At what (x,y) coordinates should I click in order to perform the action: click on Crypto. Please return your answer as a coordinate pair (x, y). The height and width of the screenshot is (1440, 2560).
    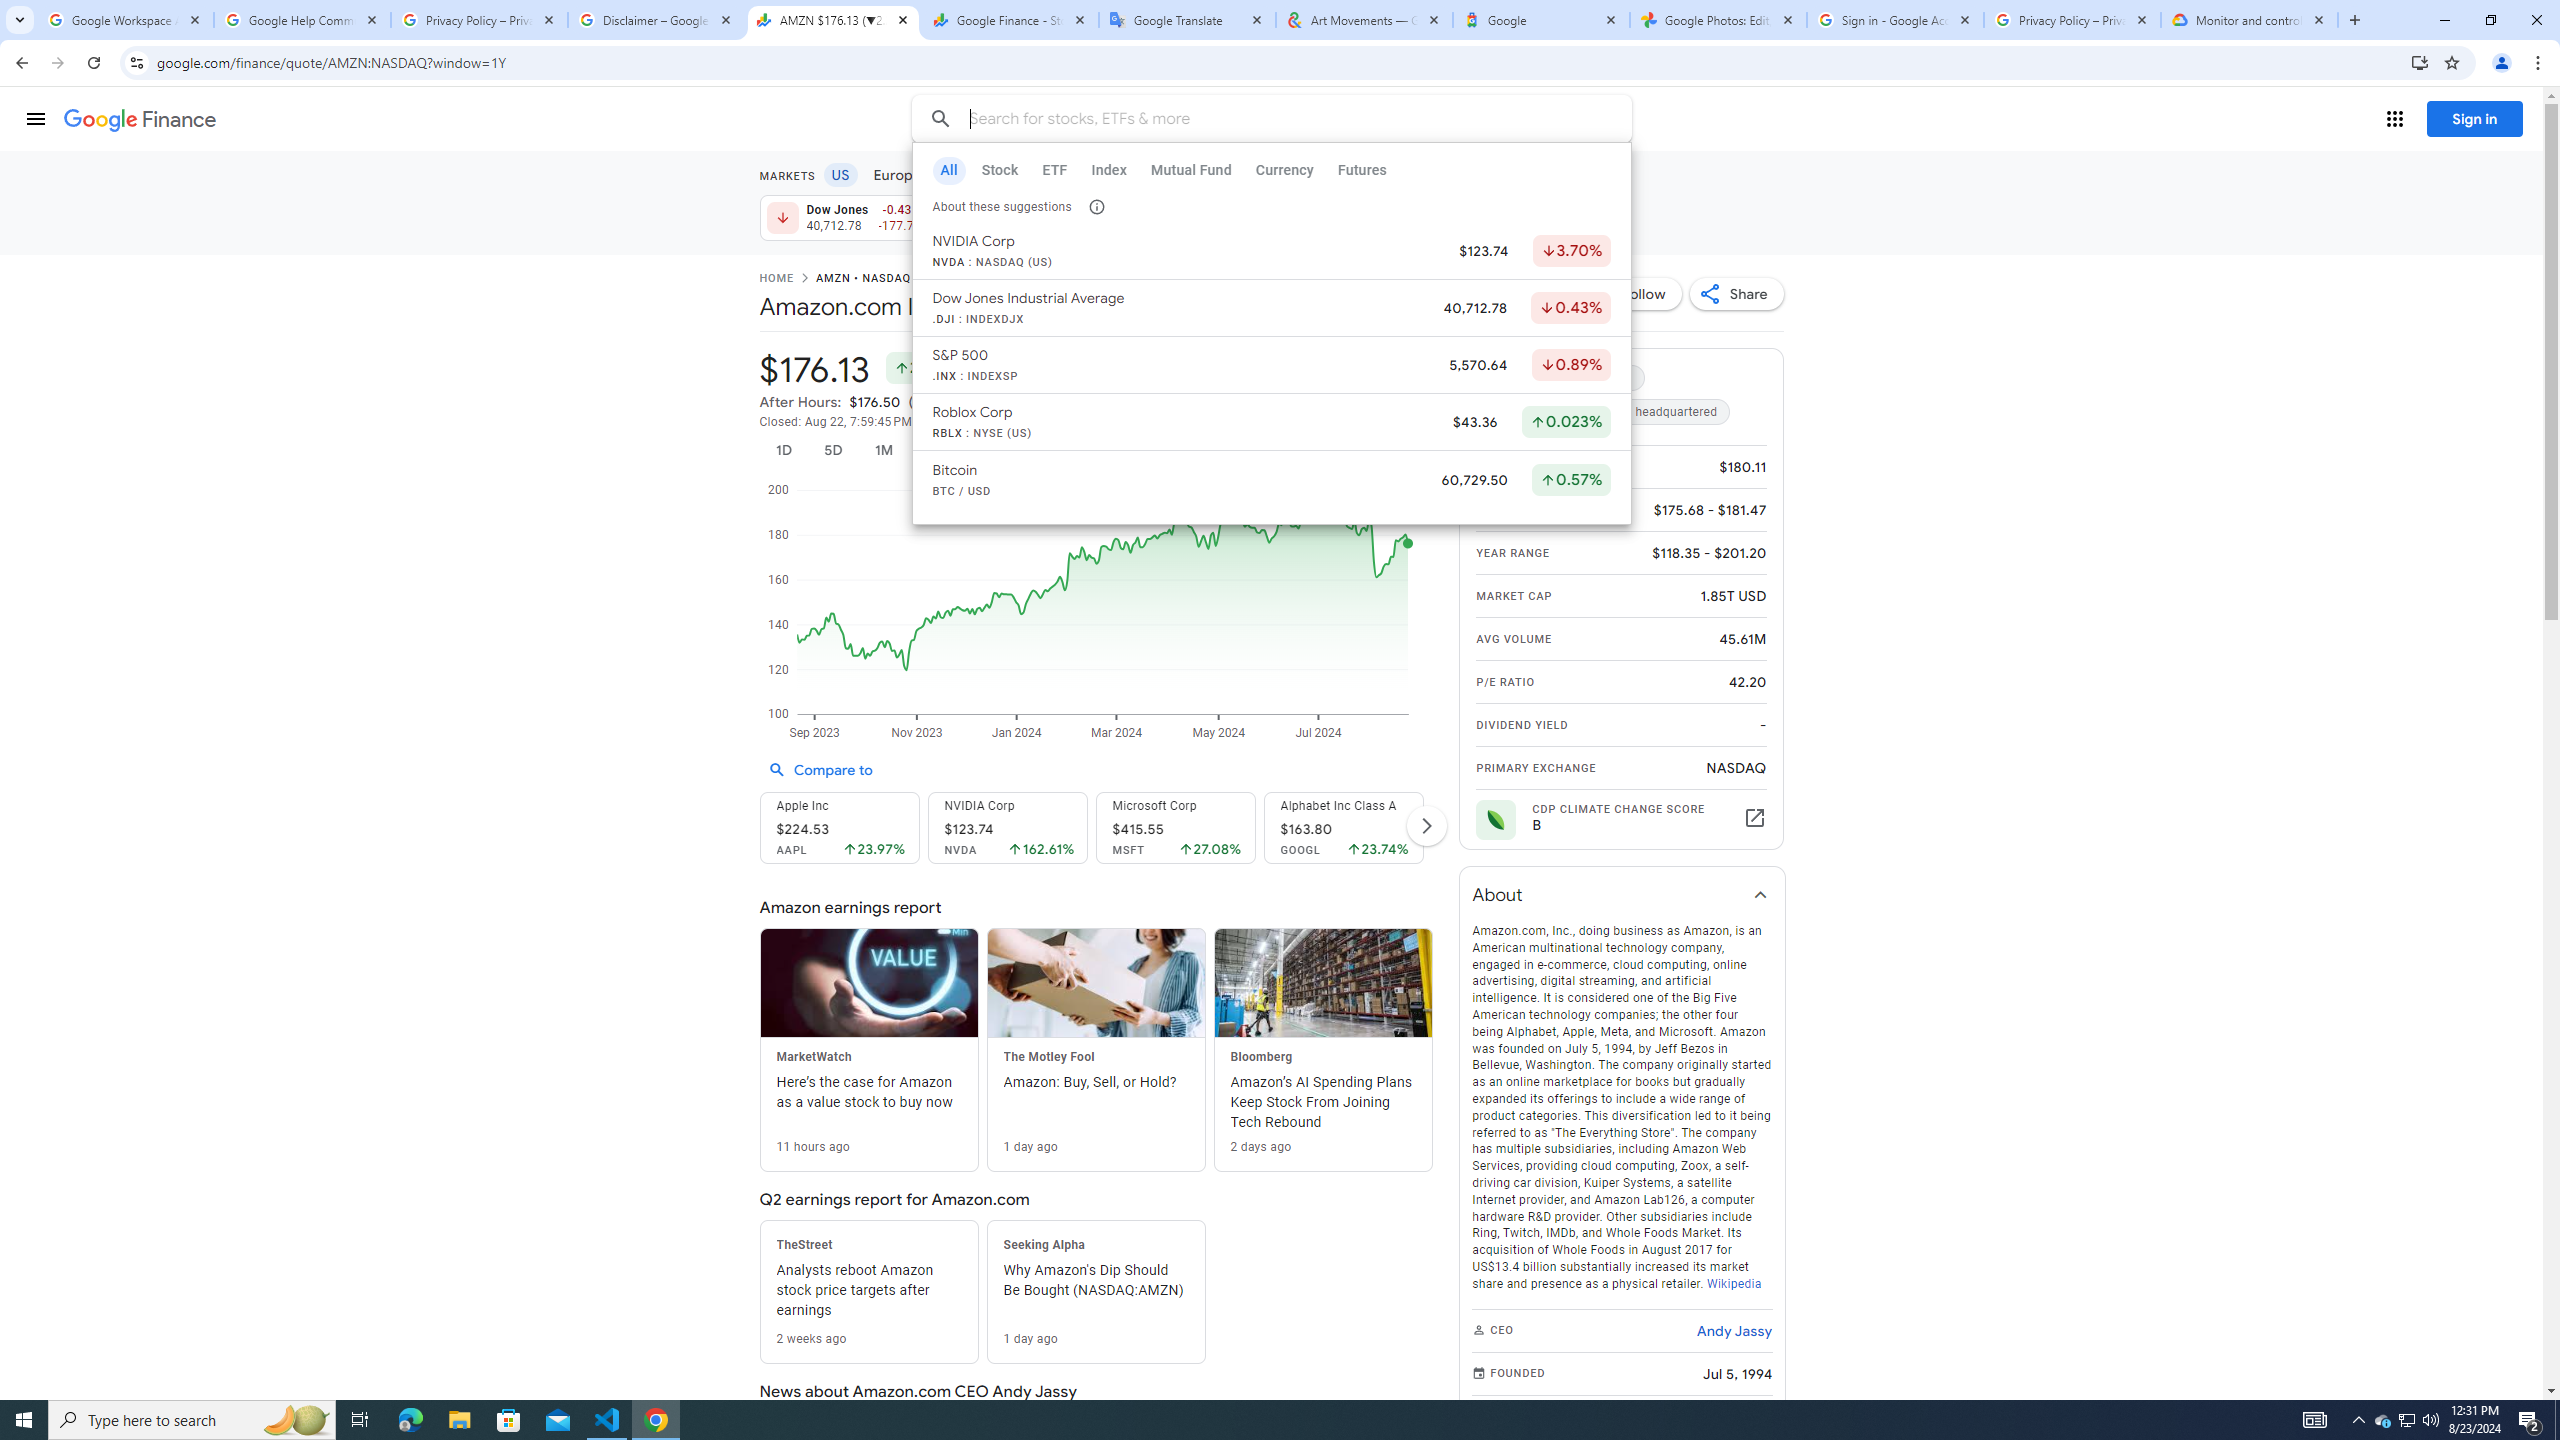
    Looking at the image, I should click on (1120, 174).